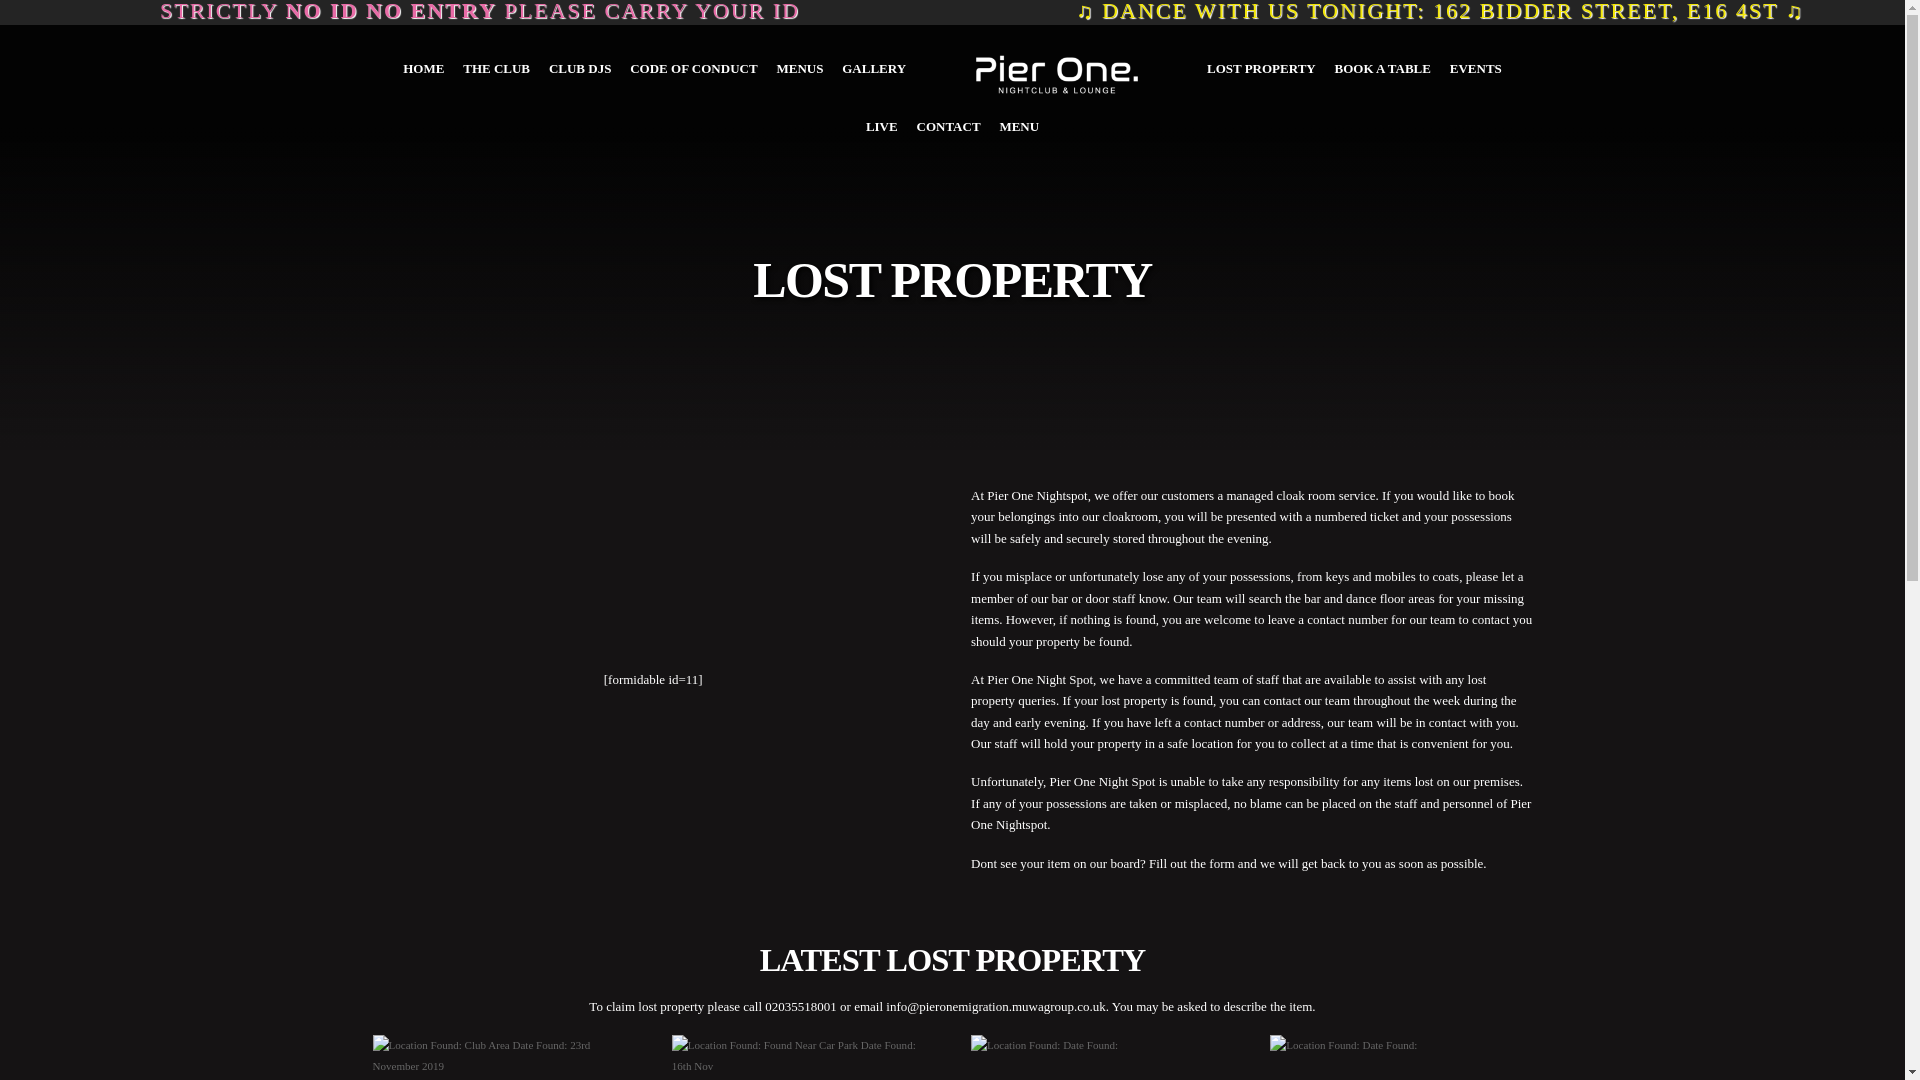 The image size is (1920, 1080). Describe the element at coordinates (580, 68) in the screenshot. I see `CLUB DJS` at that location.